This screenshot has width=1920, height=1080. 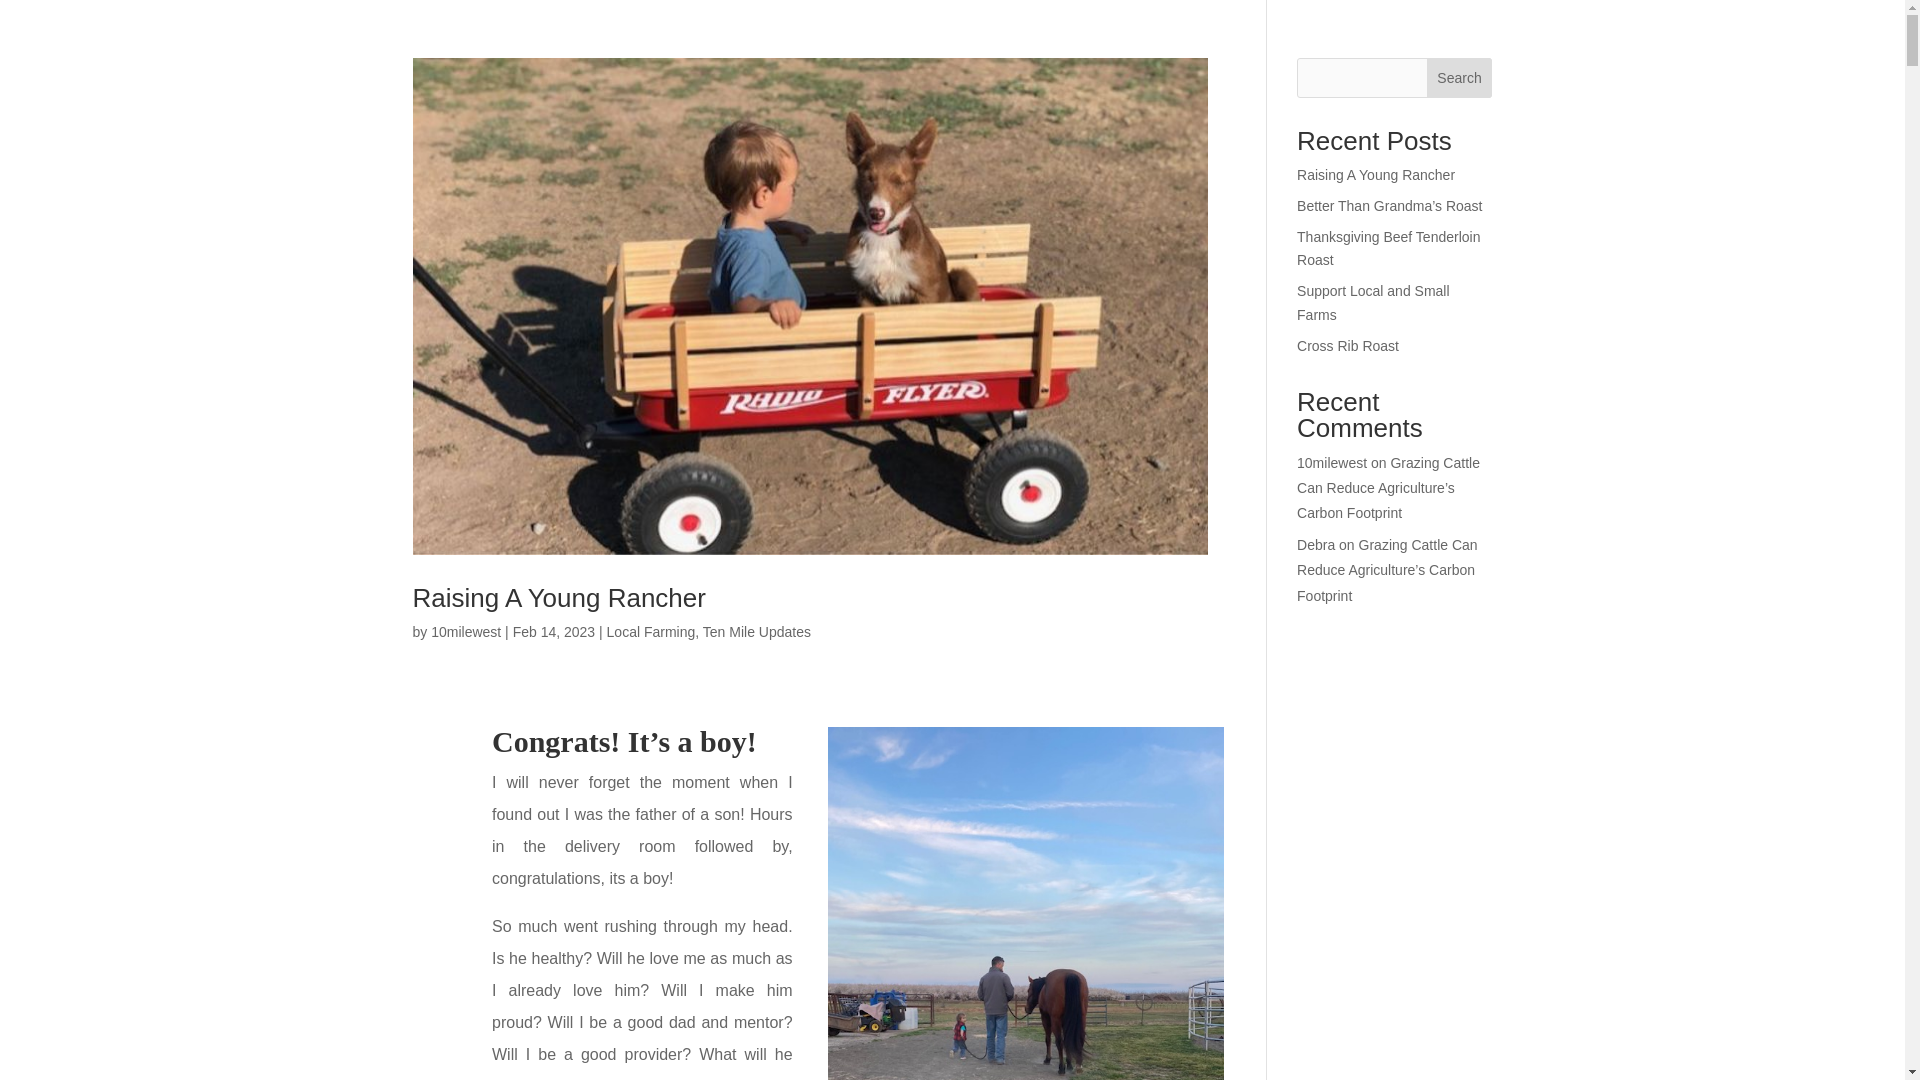 I want to click on 10milewest, so click(x=466, y=632).